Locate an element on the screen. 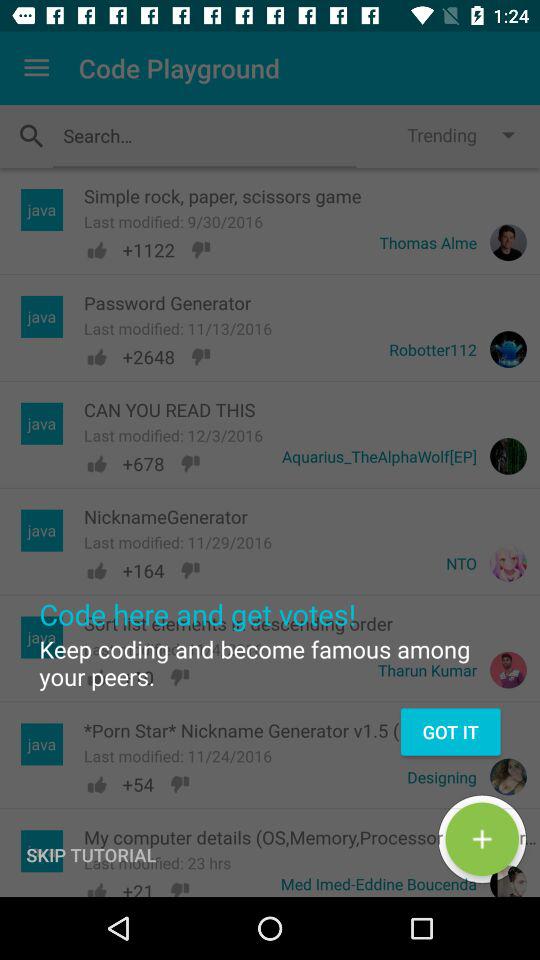 The width and height of the screenshot is (540, 960). click on  button under got it is located at coordinates (482, 839).